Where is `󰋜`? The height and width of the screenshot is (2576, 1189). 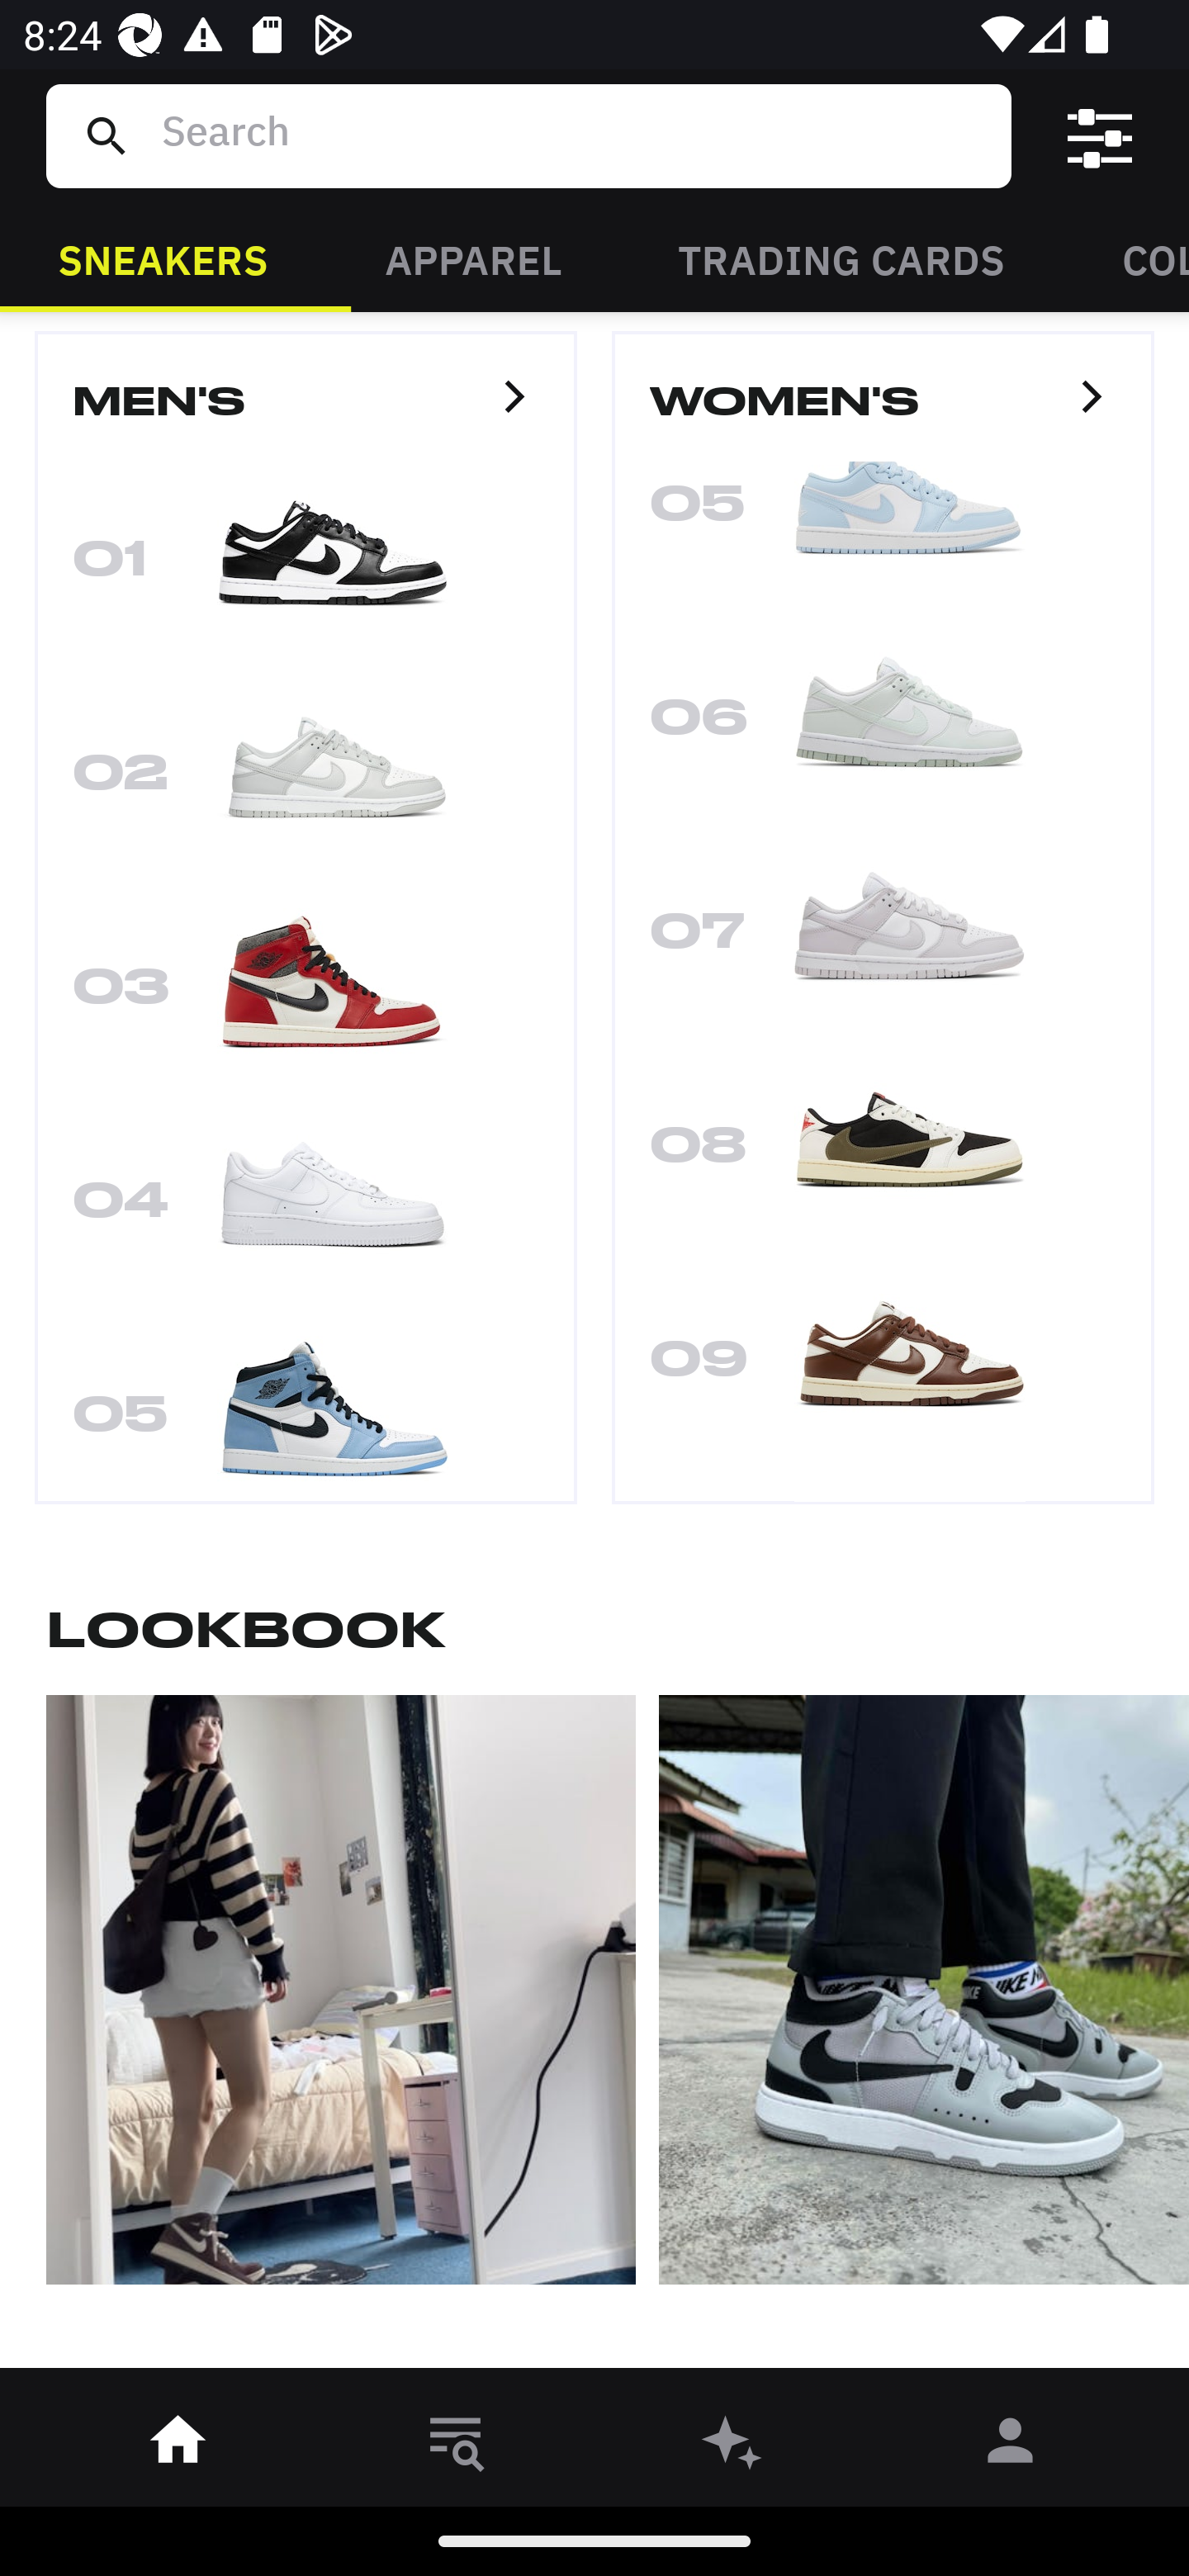
󰋜 is located at coordinates (178, 2446).